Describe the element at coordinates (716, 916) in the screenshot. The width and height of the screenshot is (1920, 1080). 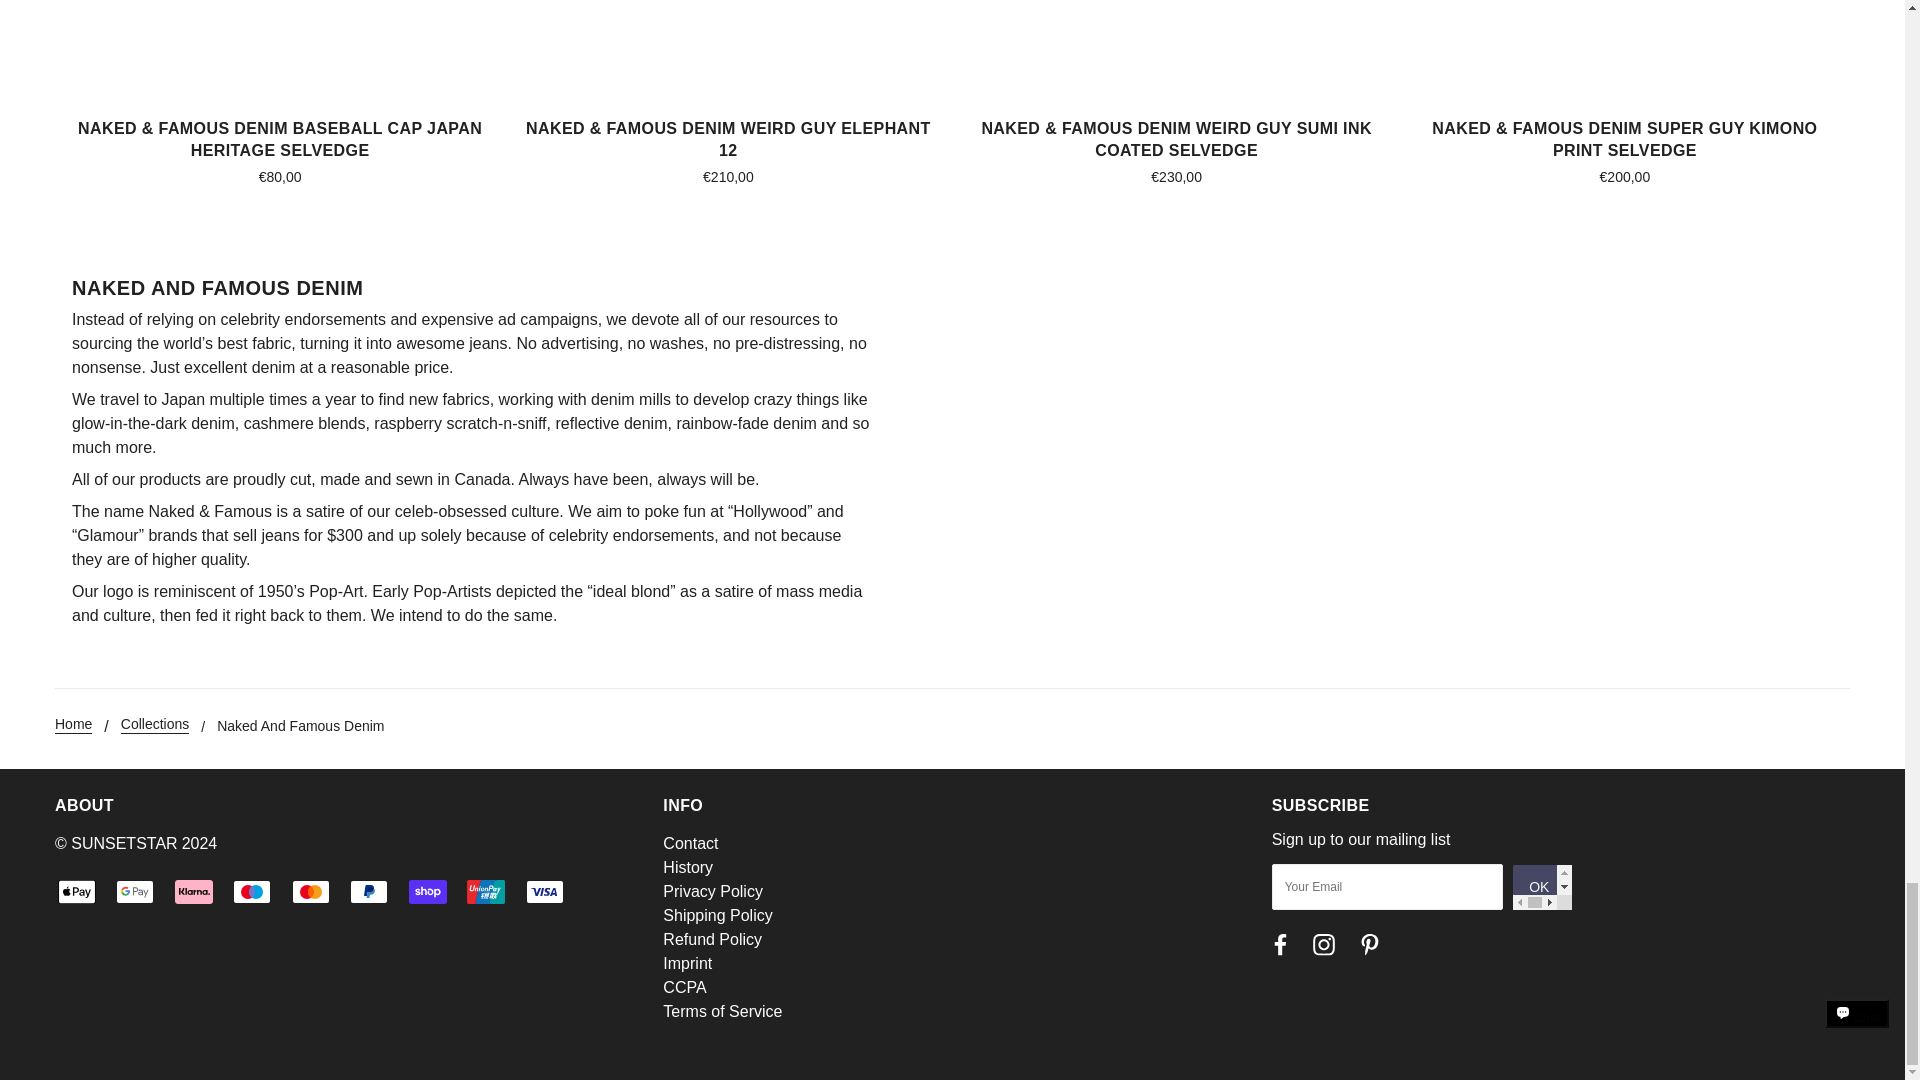
I see `Shipping Policy` at that location.